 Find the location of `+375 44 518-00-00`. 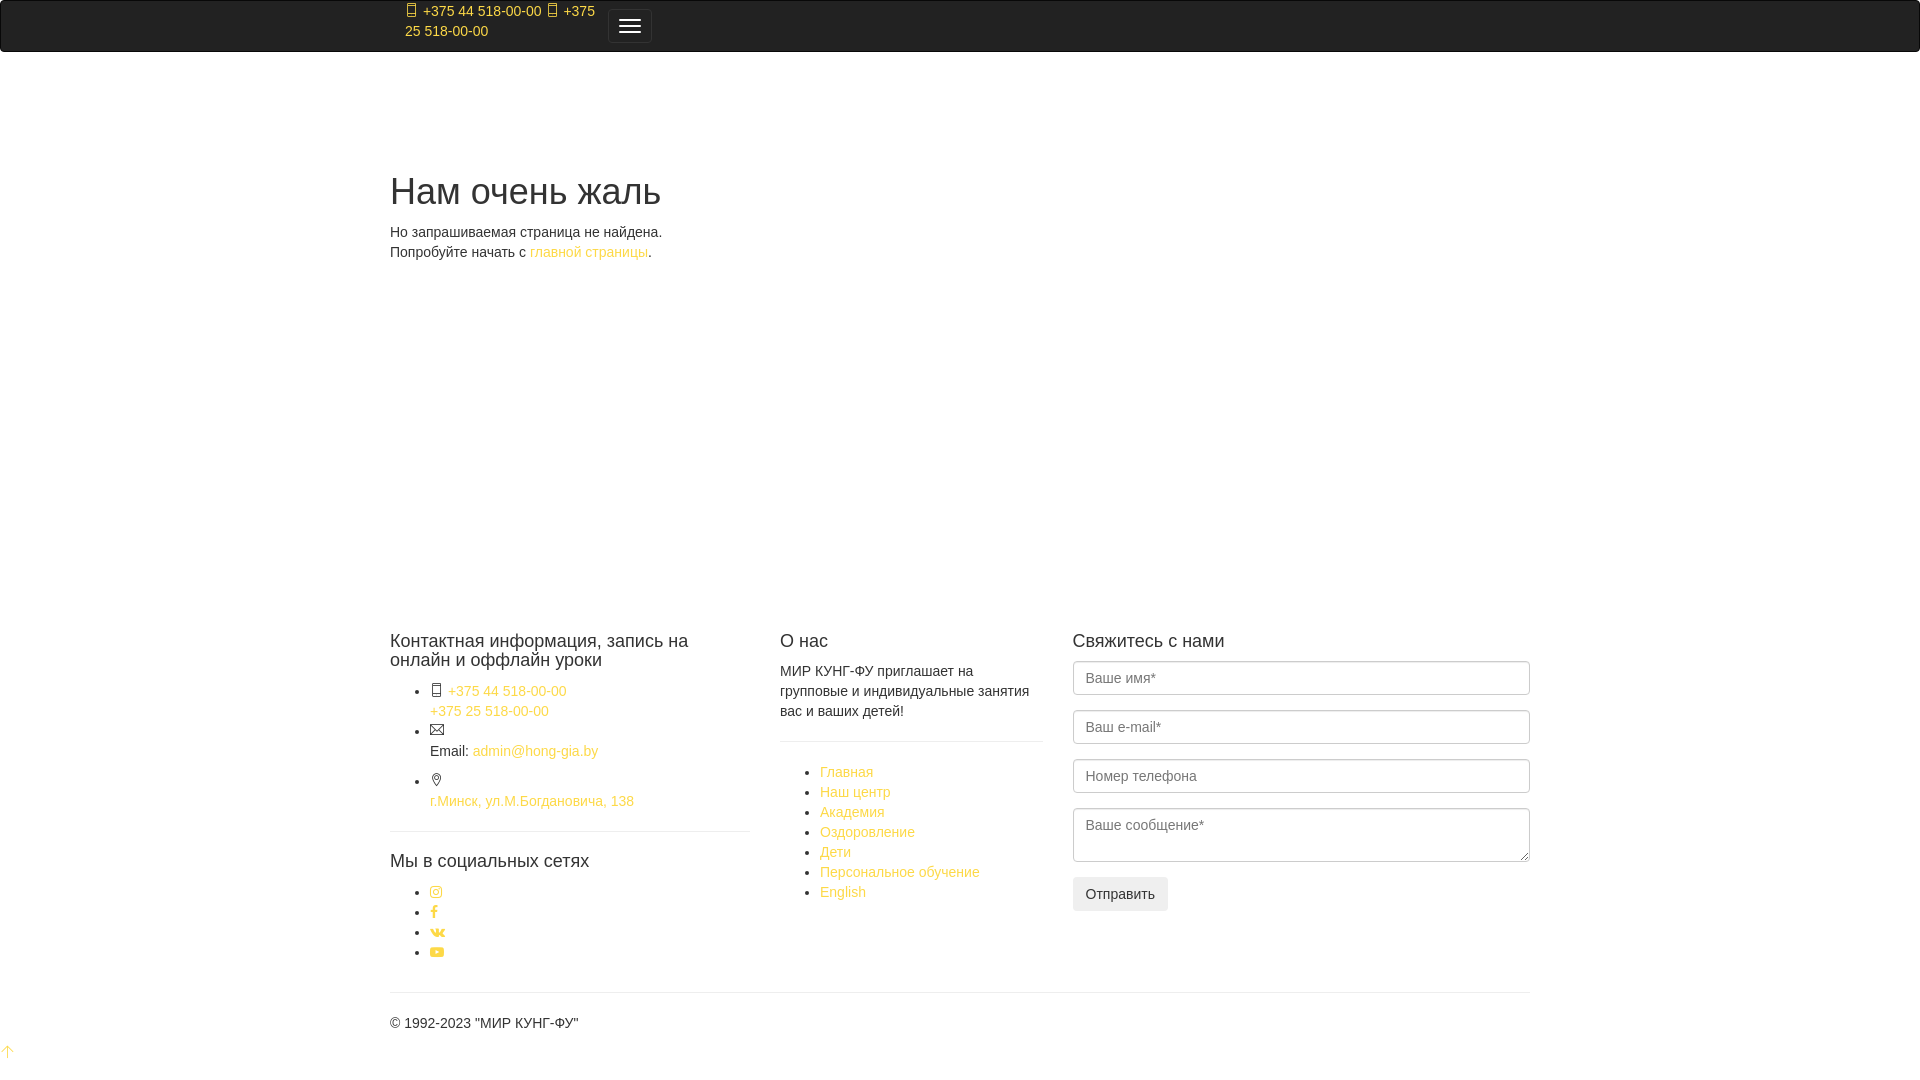

+375 44 518-00-00 is located at coordinates (474, 11).